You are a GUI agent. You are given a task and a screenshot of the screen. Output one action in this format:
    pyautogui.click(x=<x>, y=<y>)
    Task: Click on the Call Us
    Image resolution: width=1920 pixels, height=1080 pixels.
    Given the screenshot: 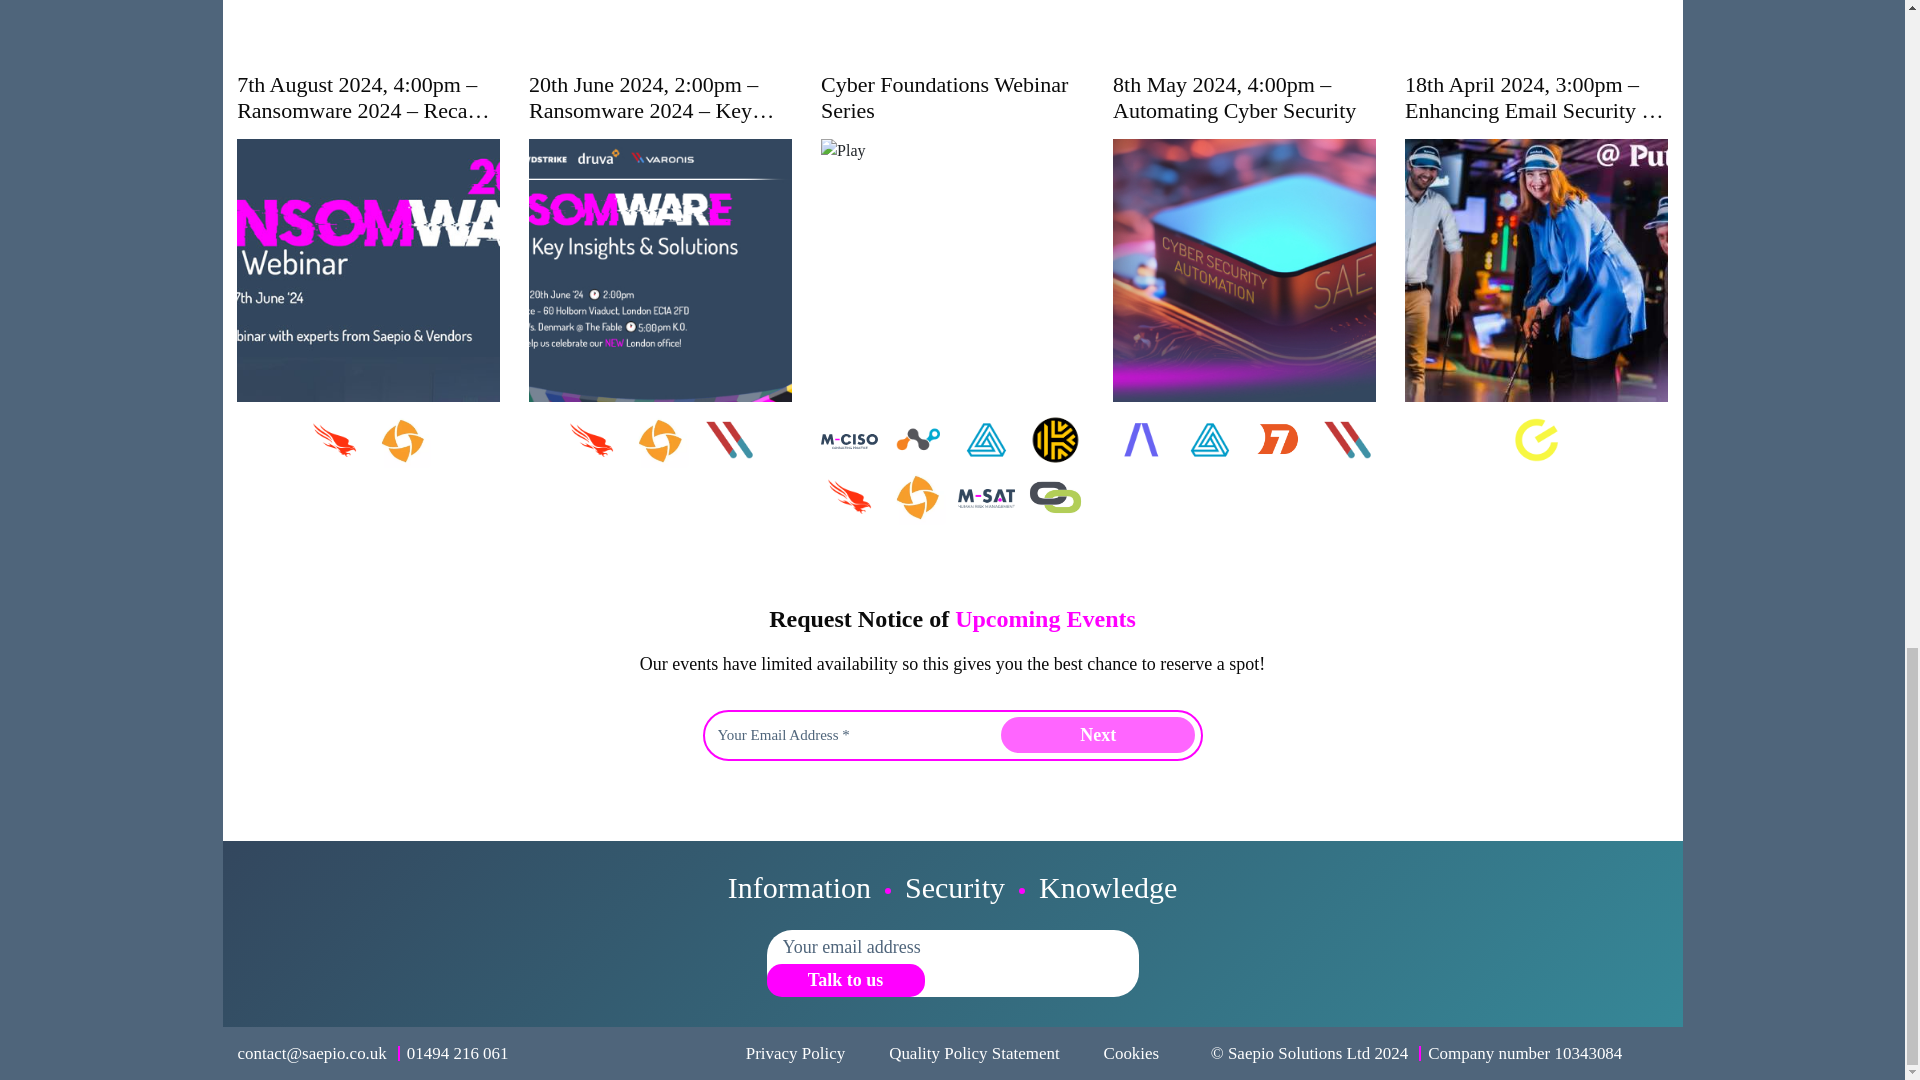 What is the action you would take?
    pyautogui.click(x=458, y=1053)
    